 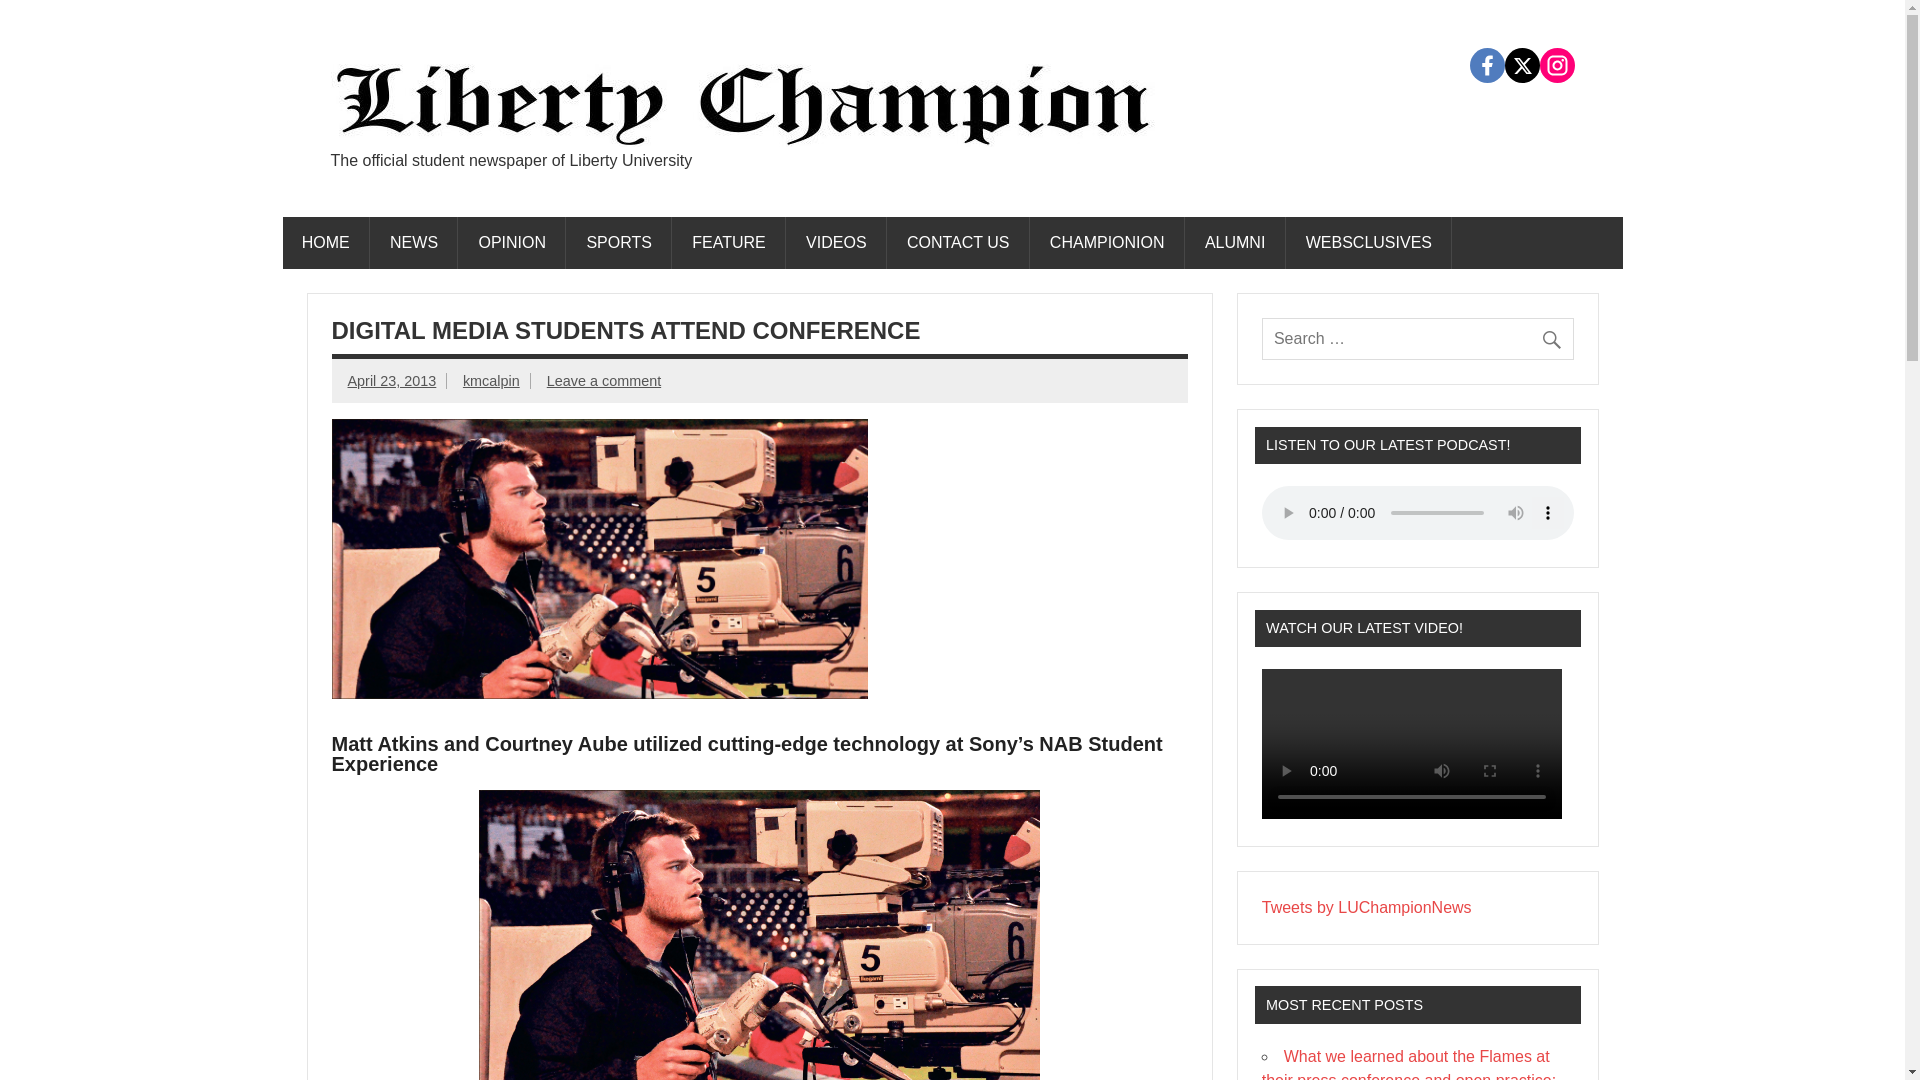 I want to click on Tweets by LUChampionNews, so click(x=1366, y=906).